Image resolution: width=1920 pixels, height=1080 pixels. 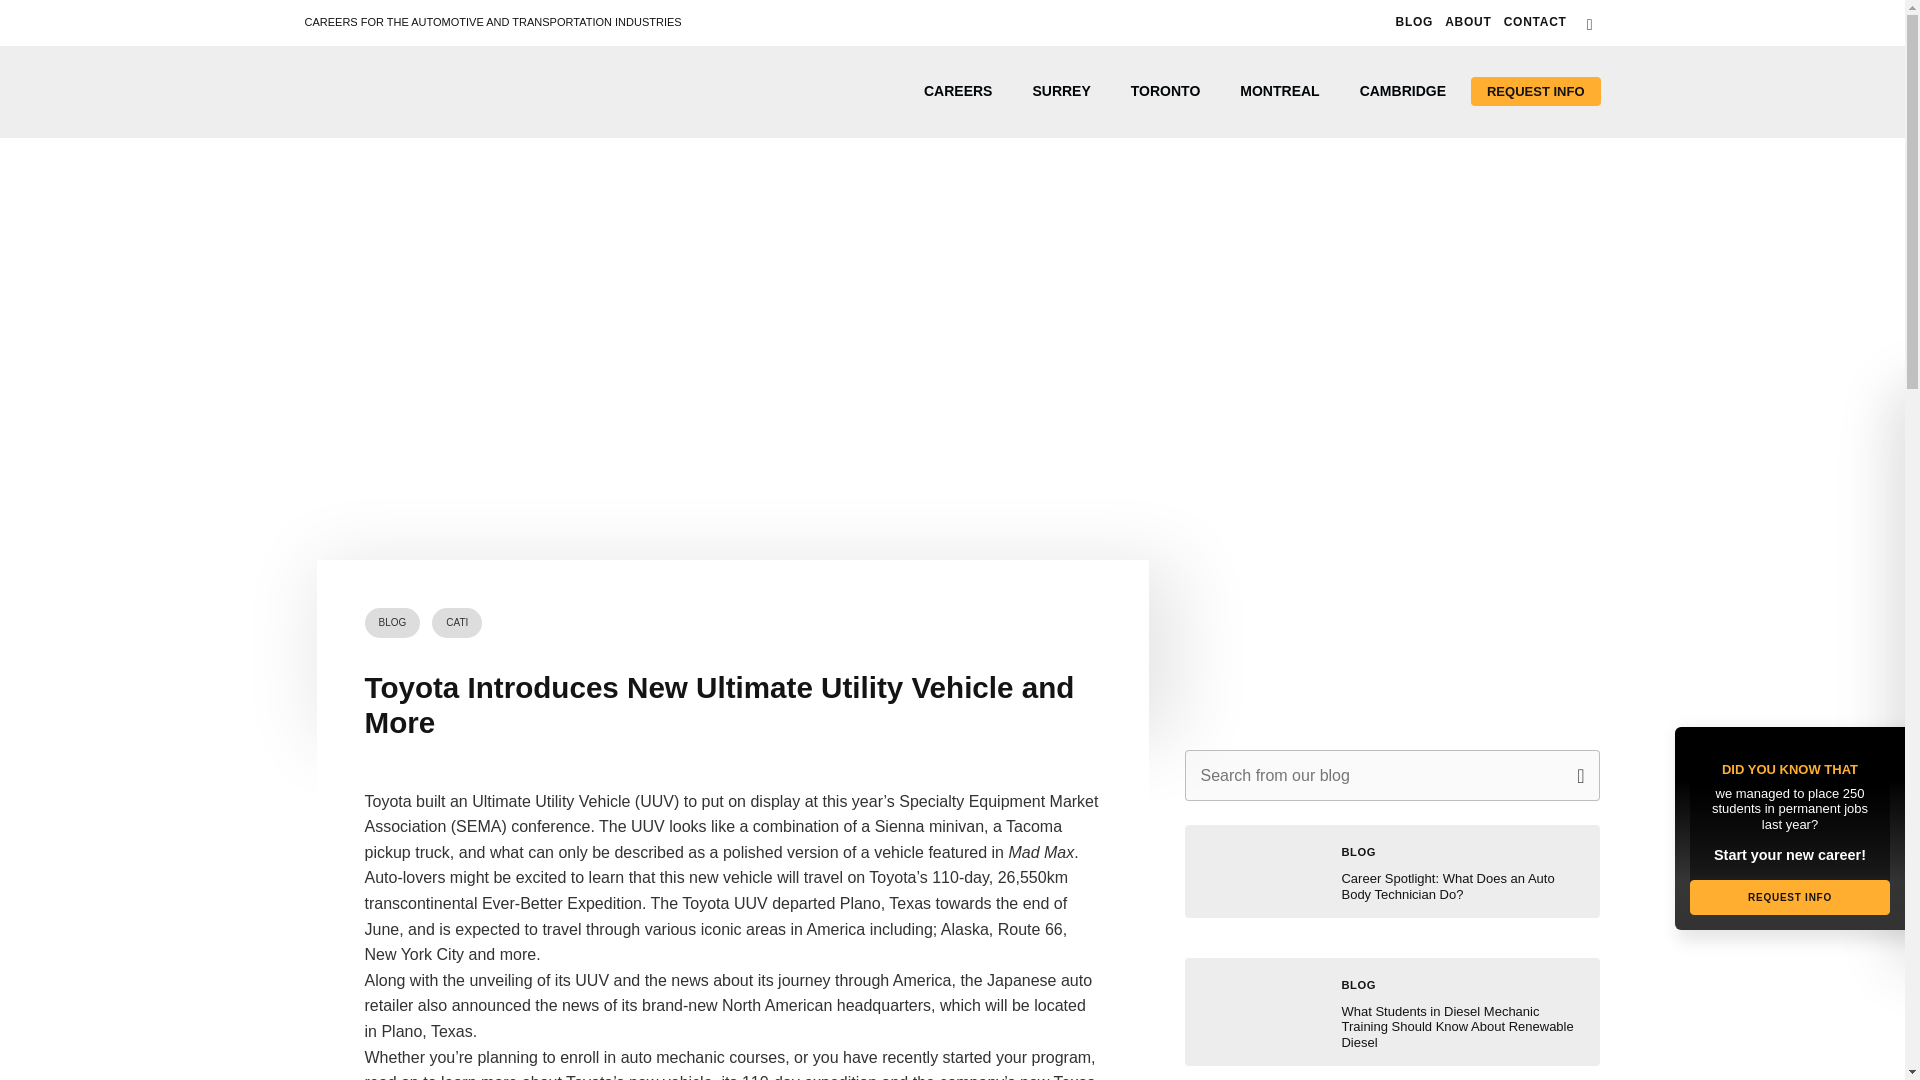 I want to click on Careers, so click(x=958, y=91).